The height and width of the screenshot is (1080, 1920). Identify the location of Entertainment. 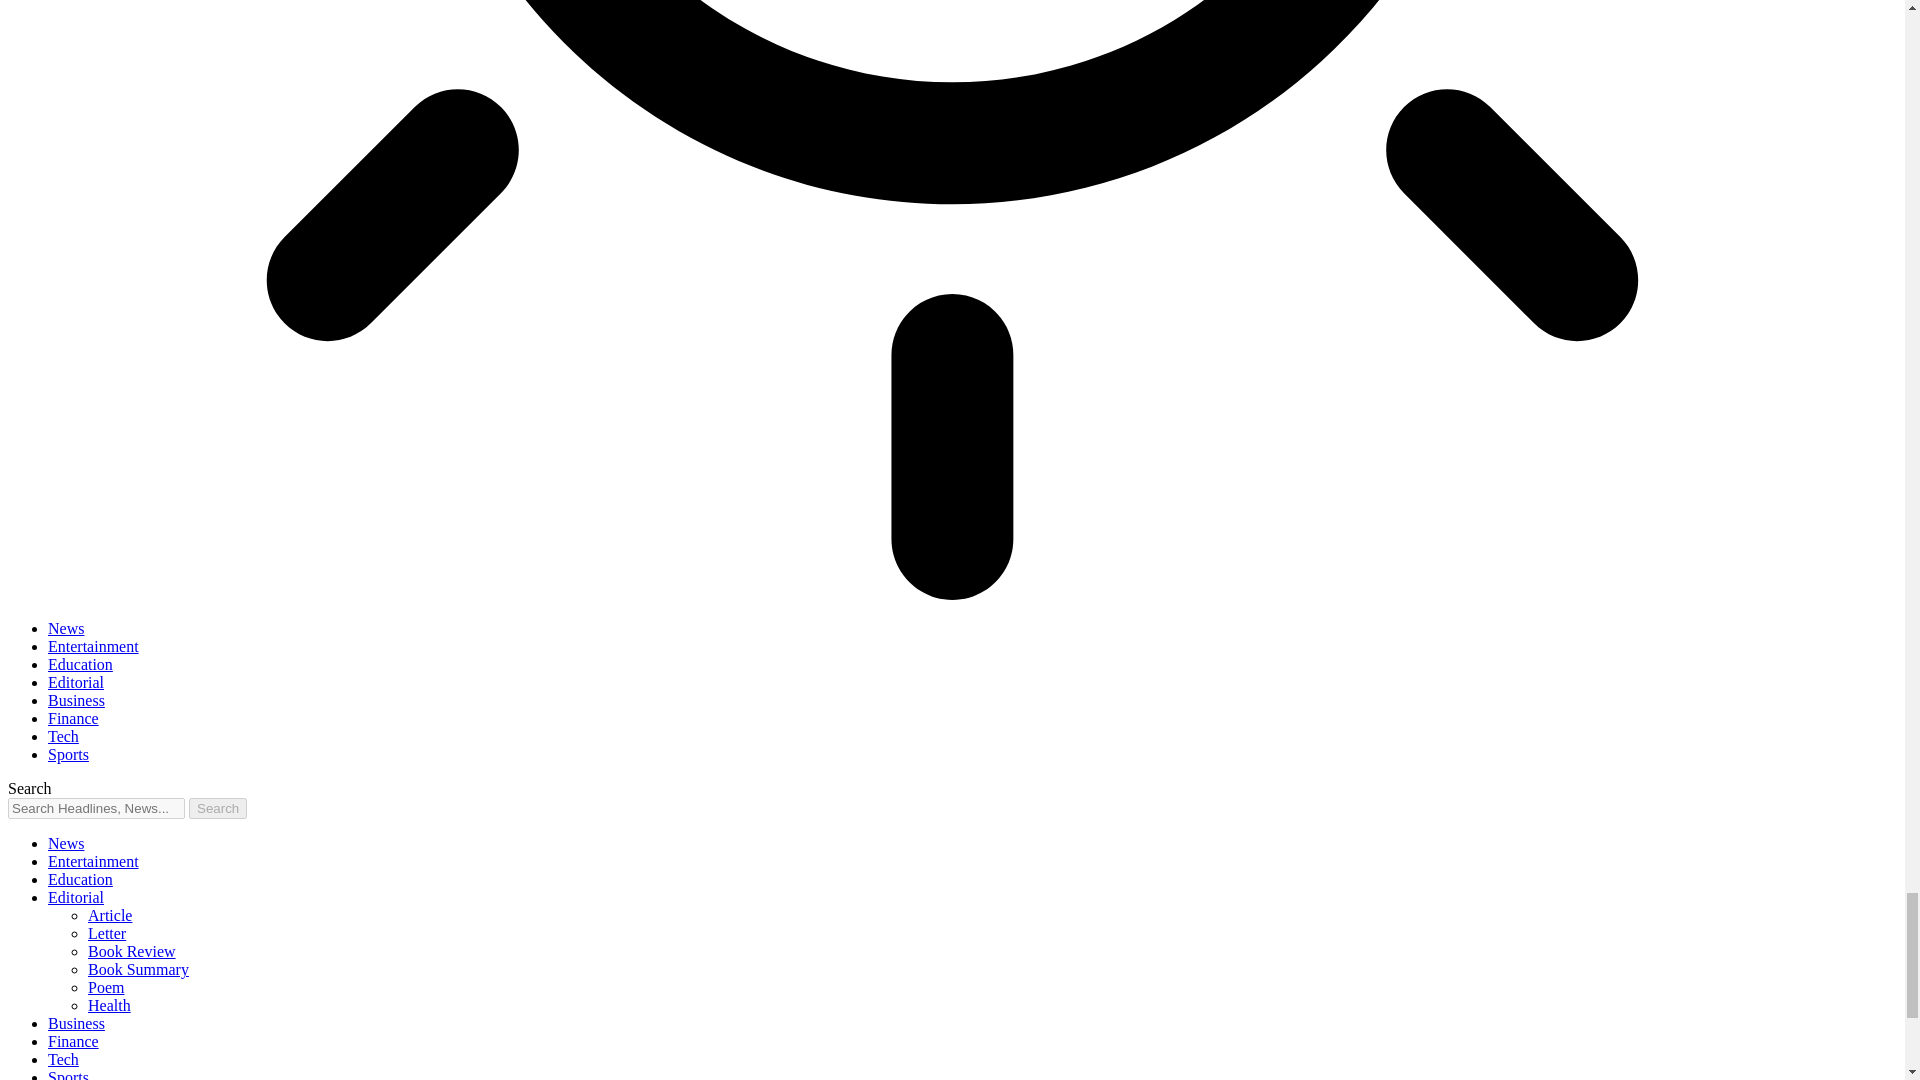
(93, 862).